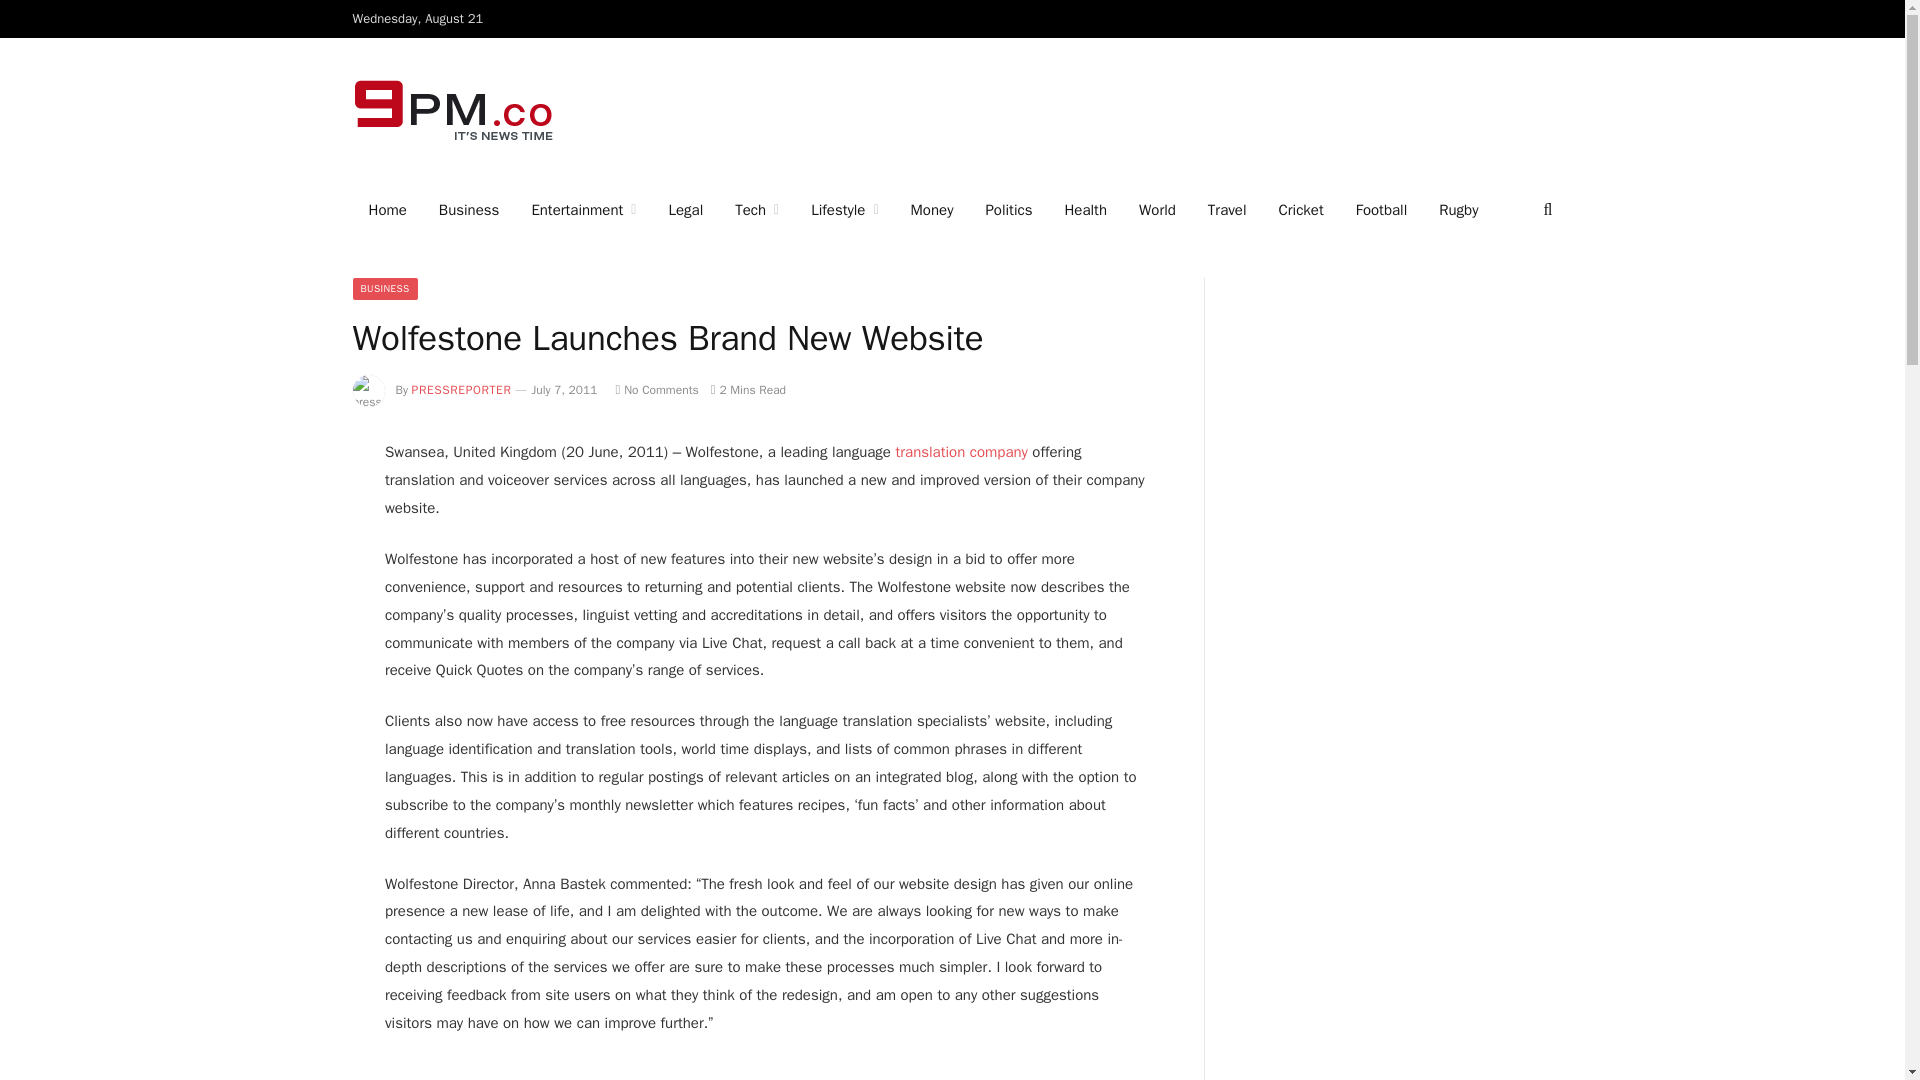 Image resolution: width=1920 pixels, height=1080 pixels. Describe the element at coordinates (386, 210) in the screenshot. I see `Home` at that location.